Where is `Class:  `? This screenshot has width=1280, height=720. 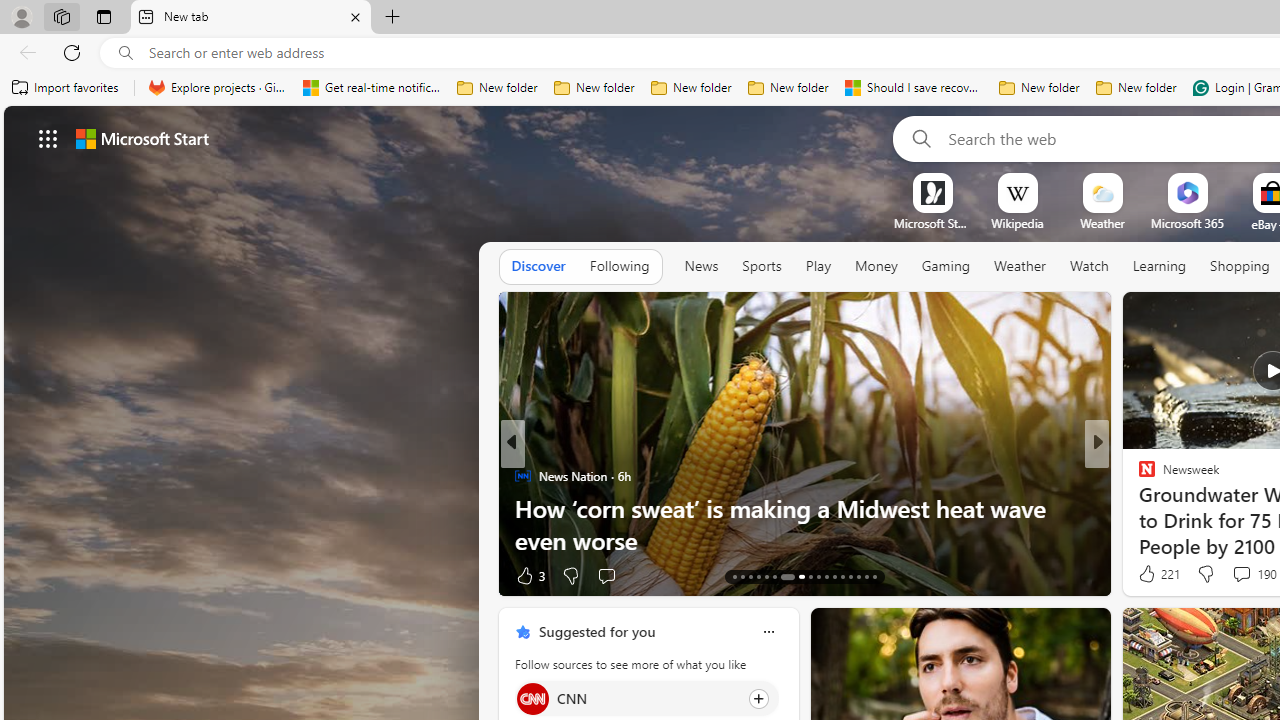 Class:   is located at coordinates (1160, 267).